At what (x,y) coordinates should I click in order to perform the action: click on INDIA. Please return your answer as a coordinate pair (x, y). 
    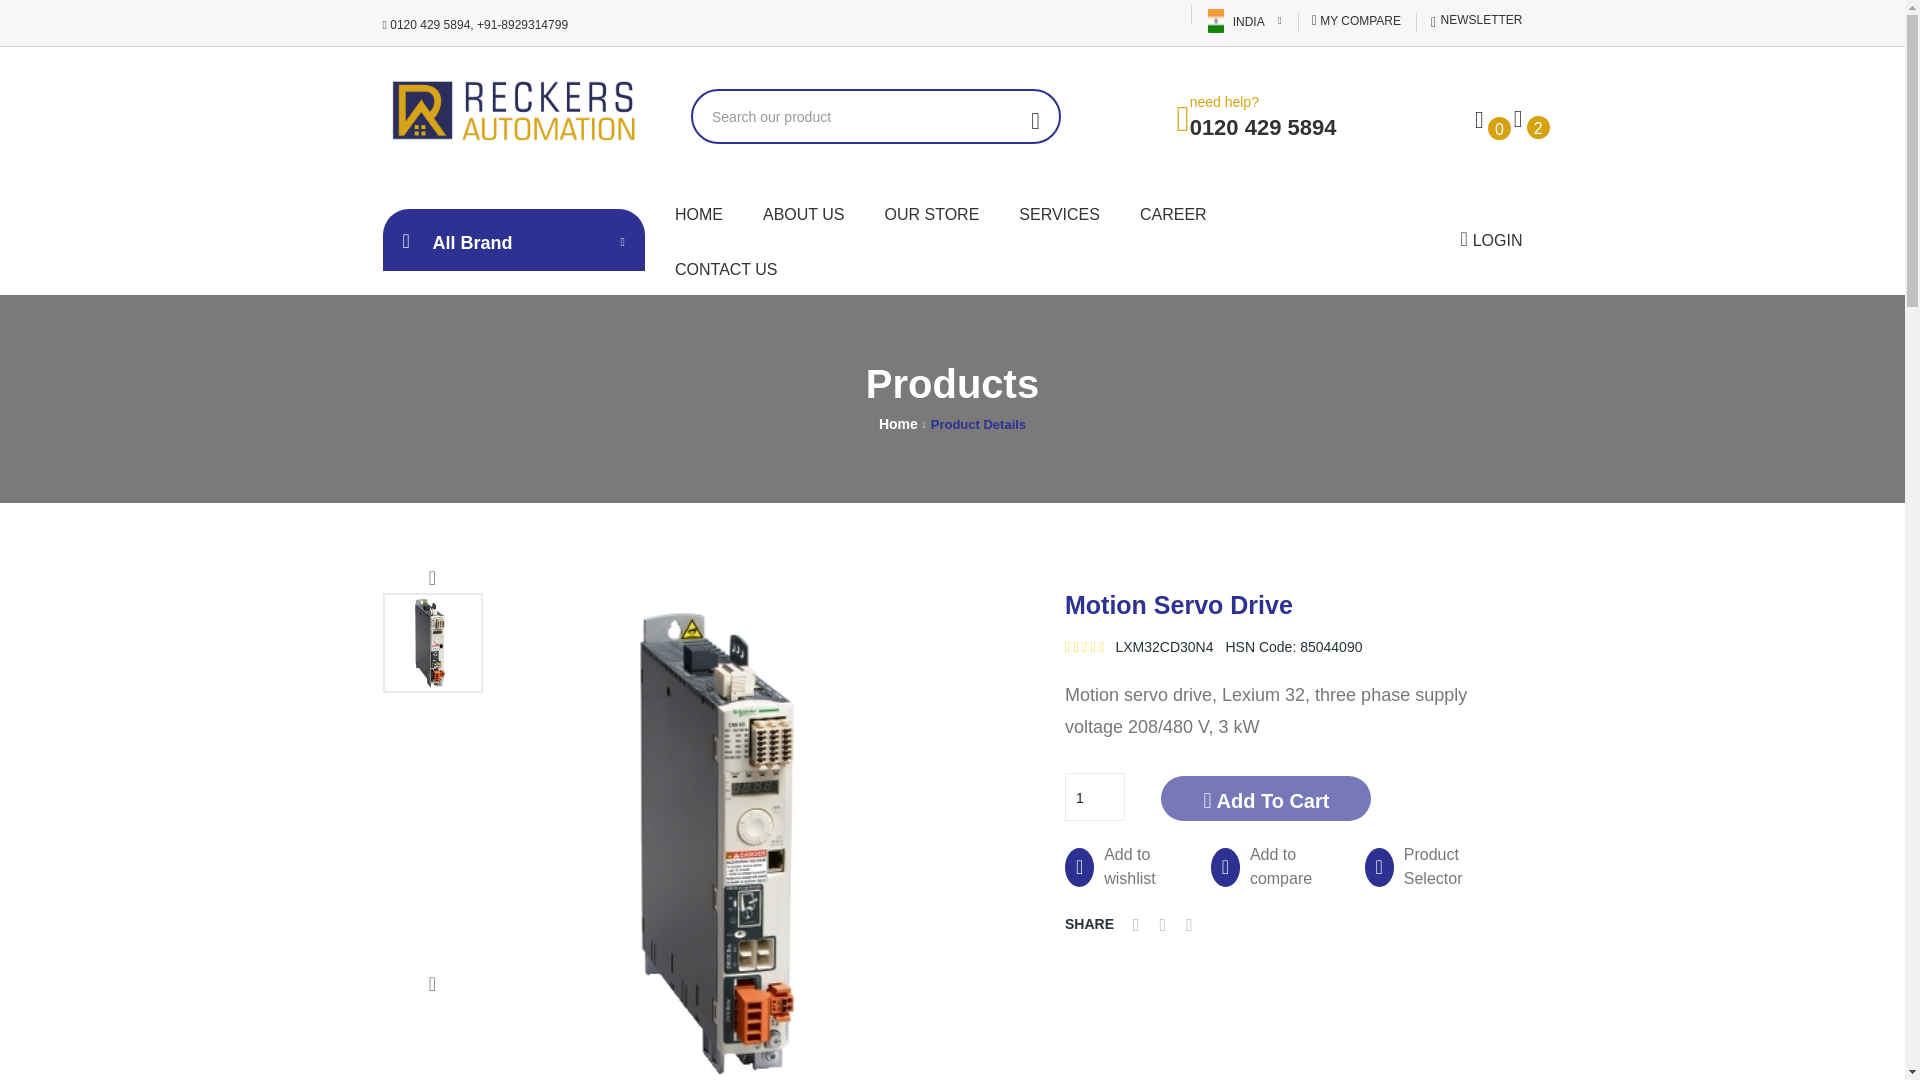
    Looking at the image, I should click on (1243, 22).